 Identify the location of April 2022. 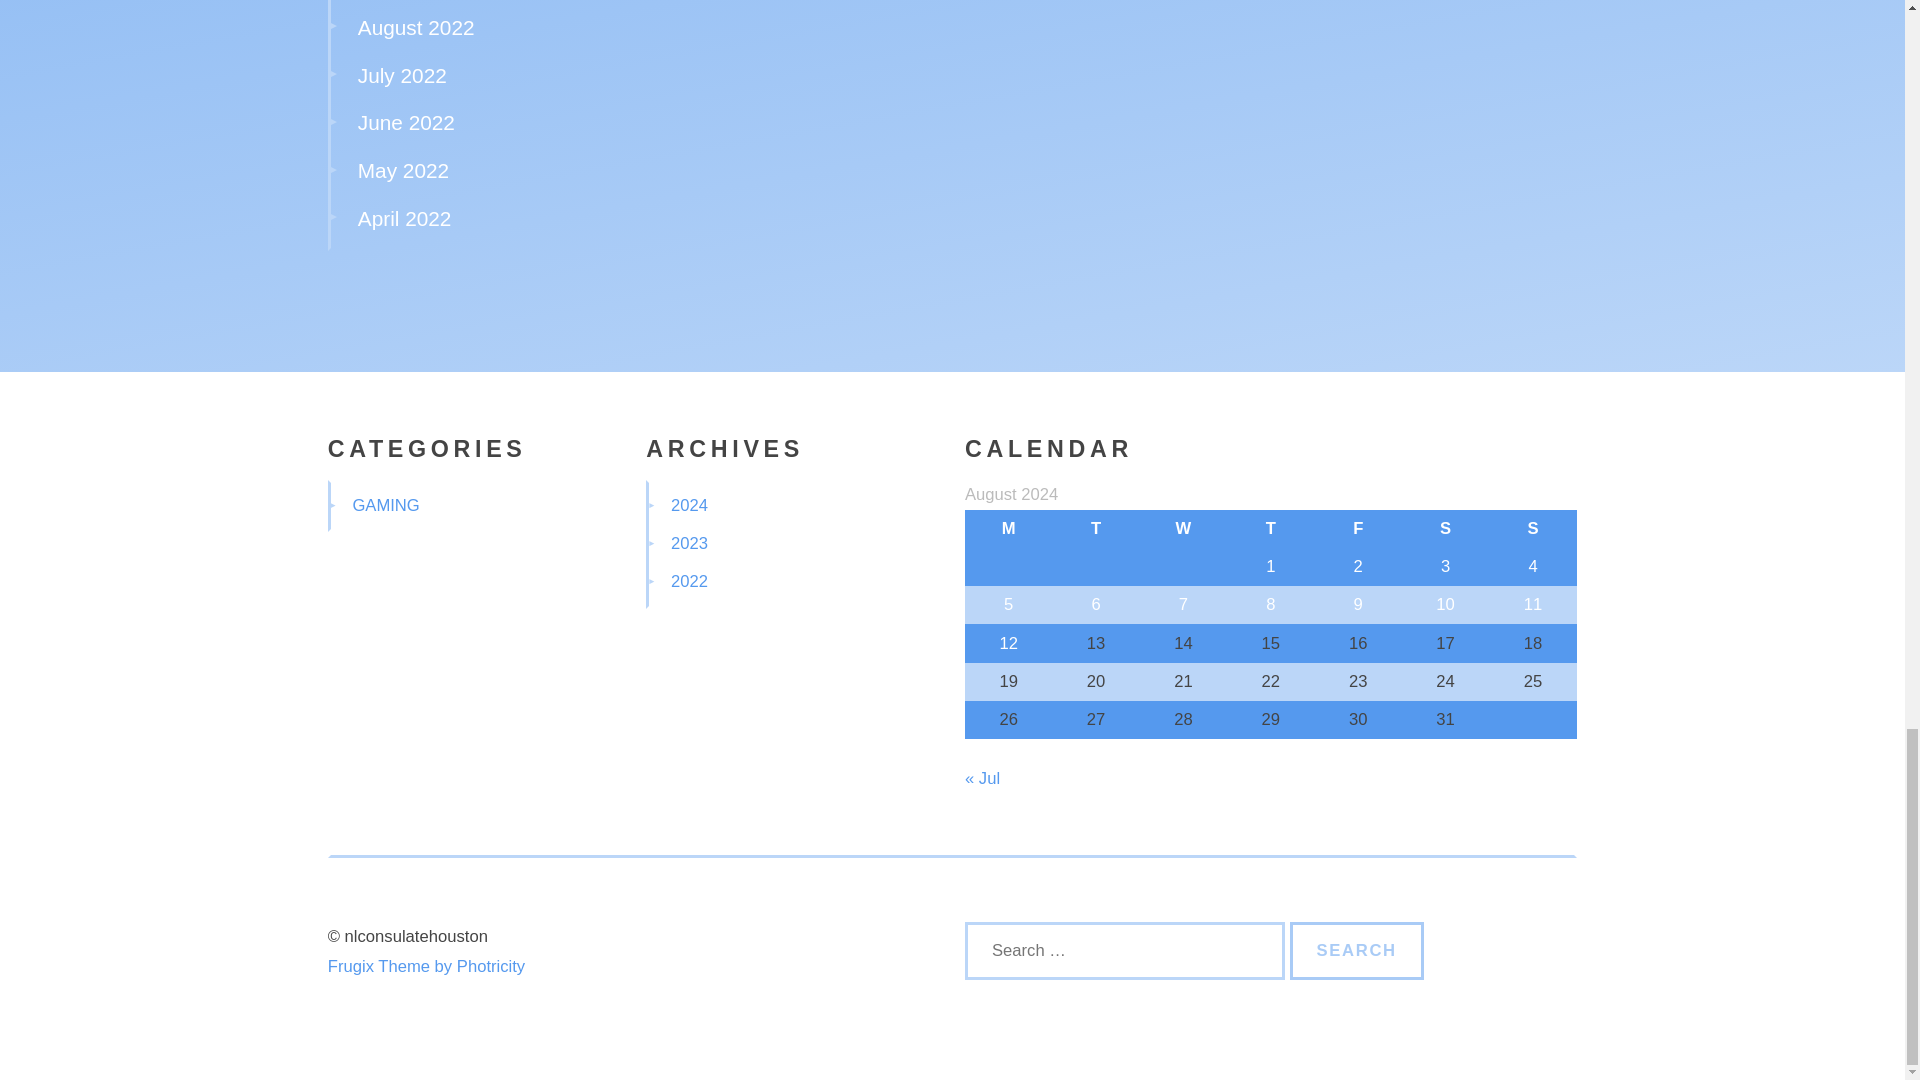
(404, 218).